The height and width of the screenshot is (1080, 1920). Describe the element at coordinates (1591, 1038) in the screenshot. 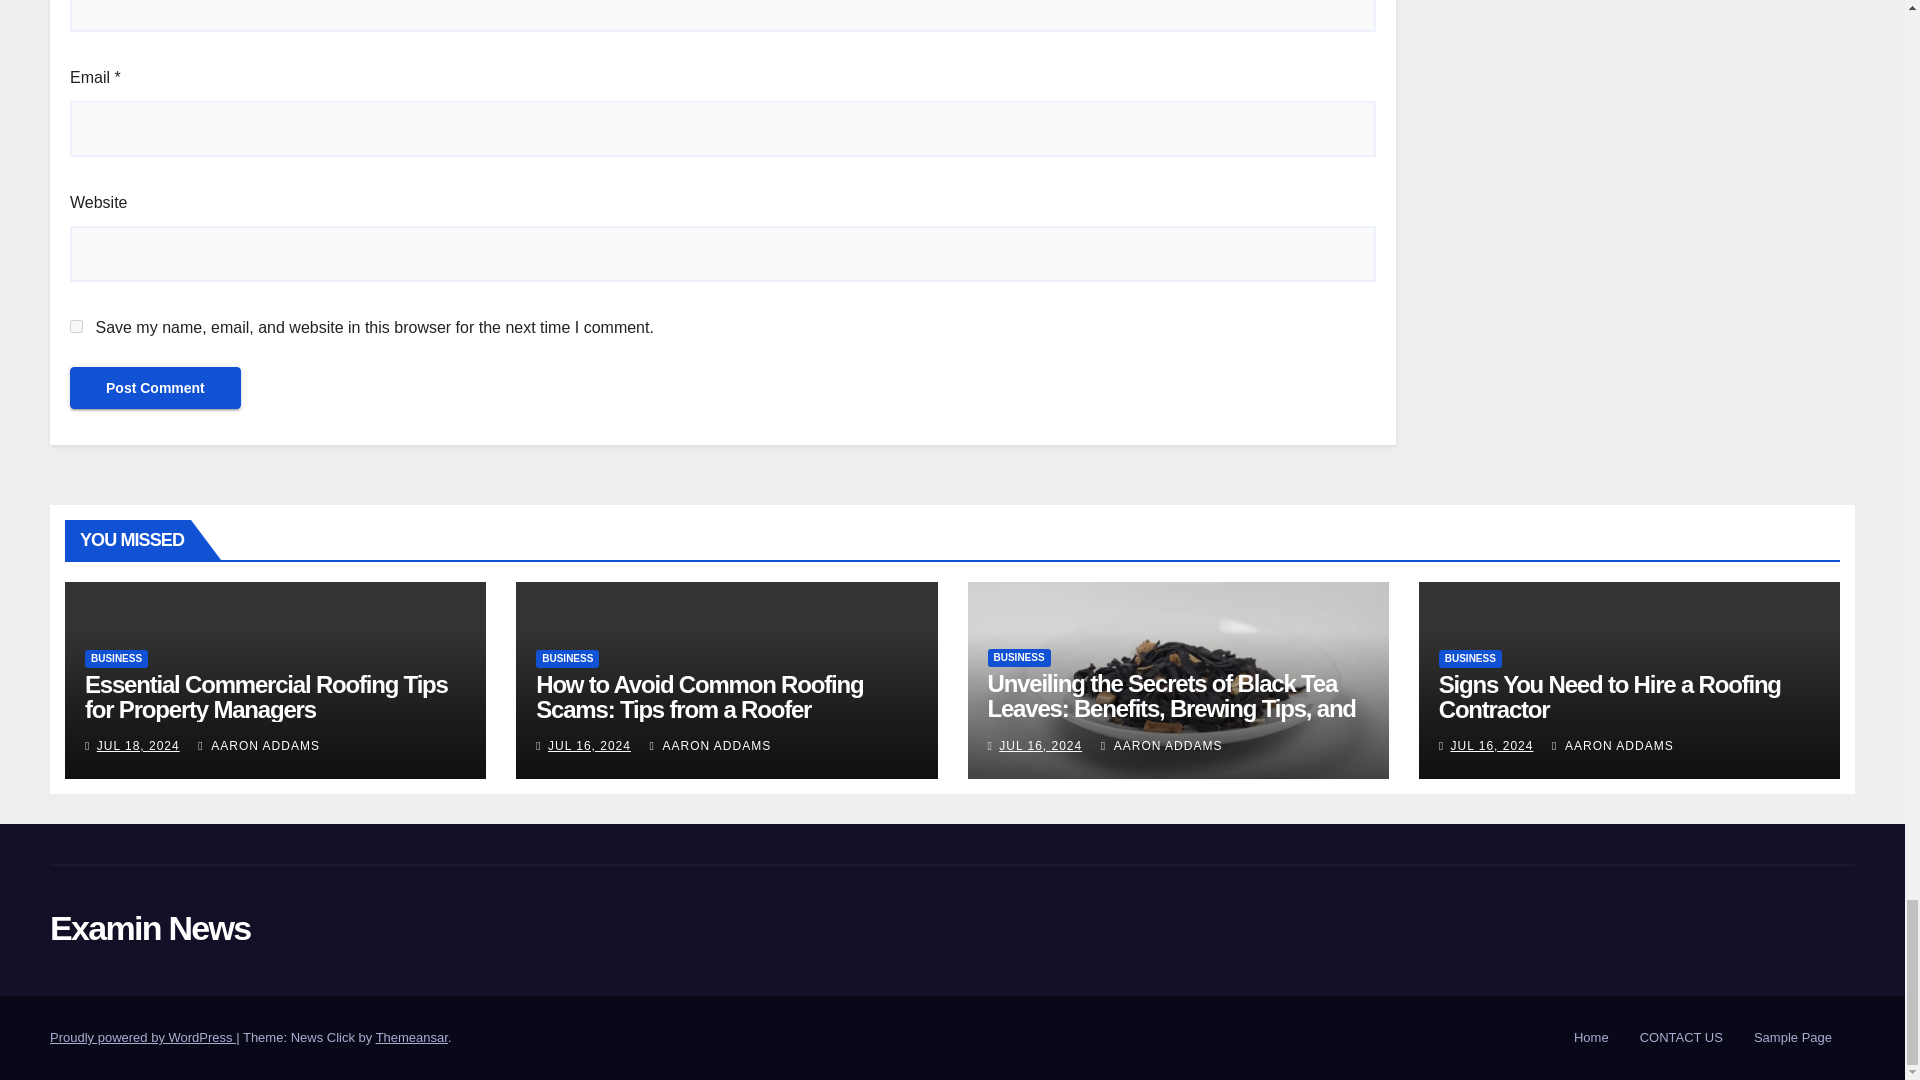

I see `Home` at that location.